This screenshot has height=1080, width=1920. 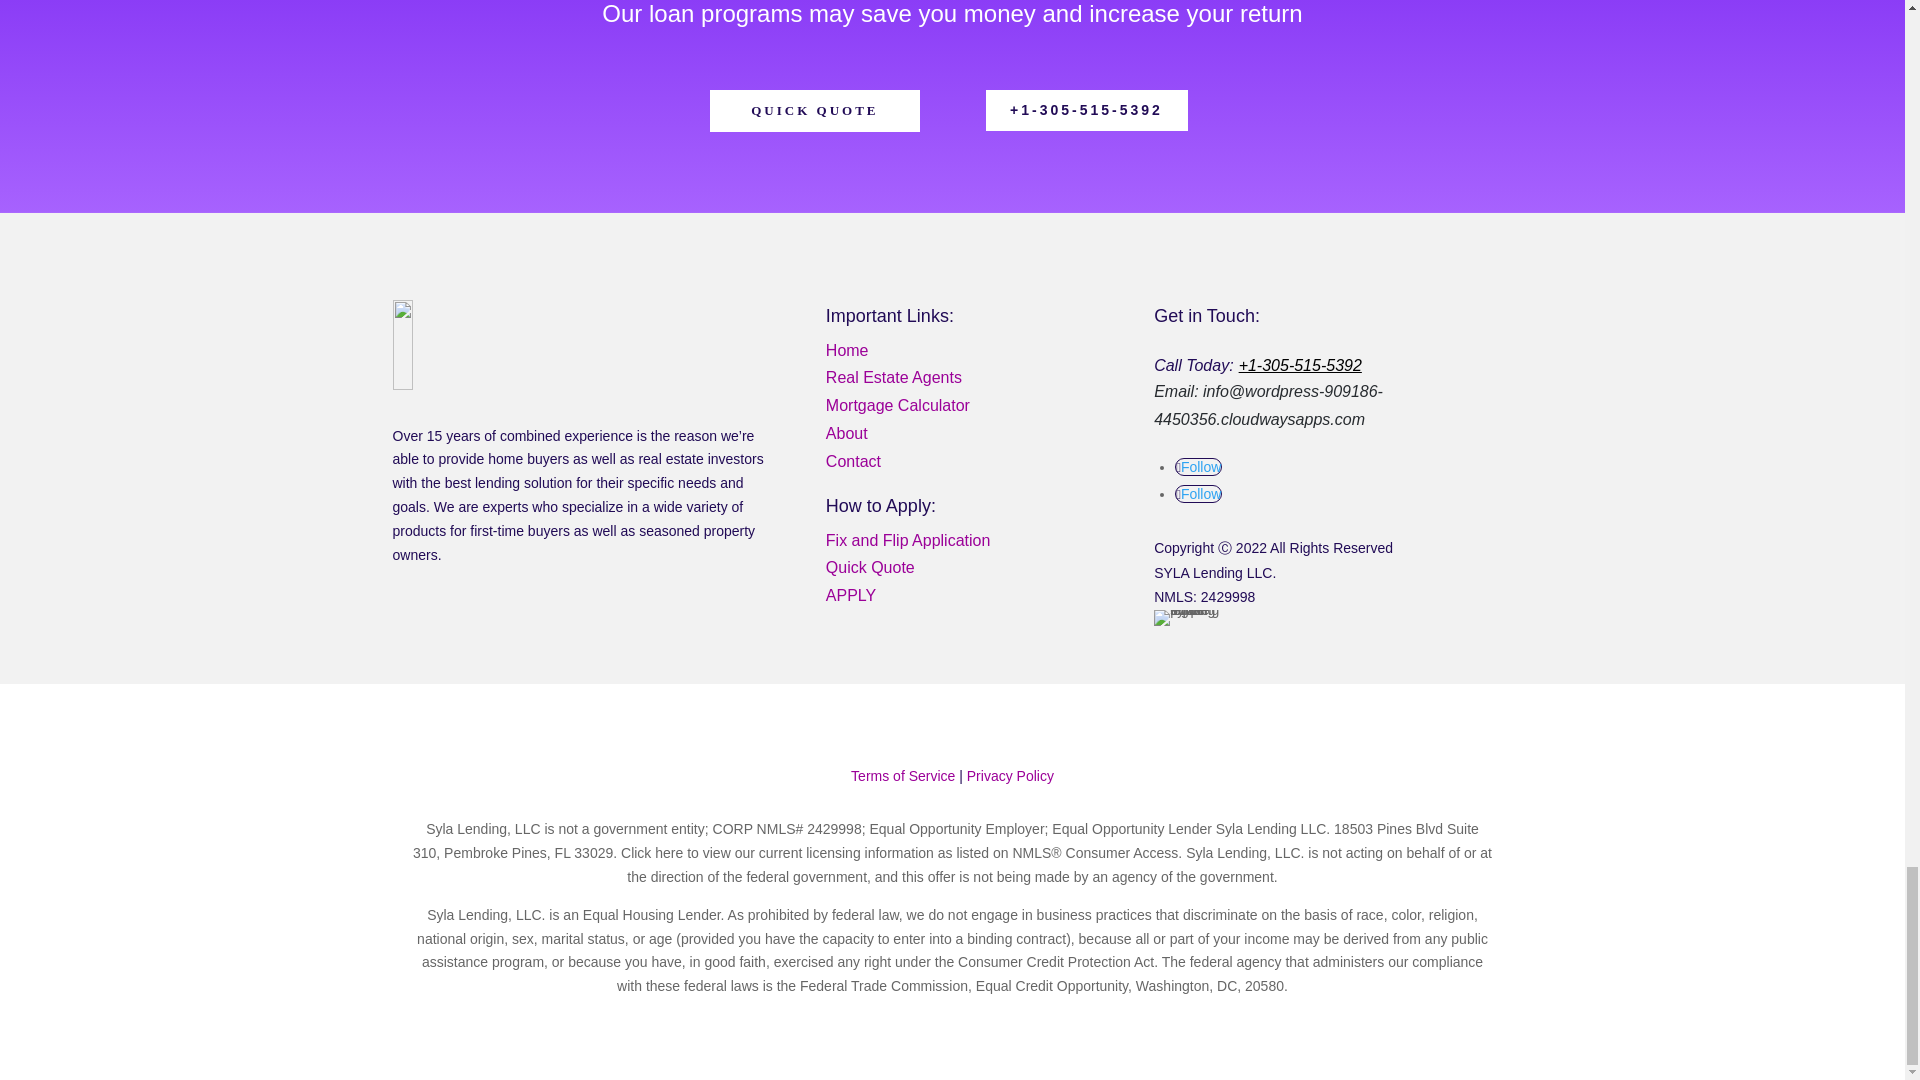 I want to click on Follow on X, so click(x=1198, y=494).